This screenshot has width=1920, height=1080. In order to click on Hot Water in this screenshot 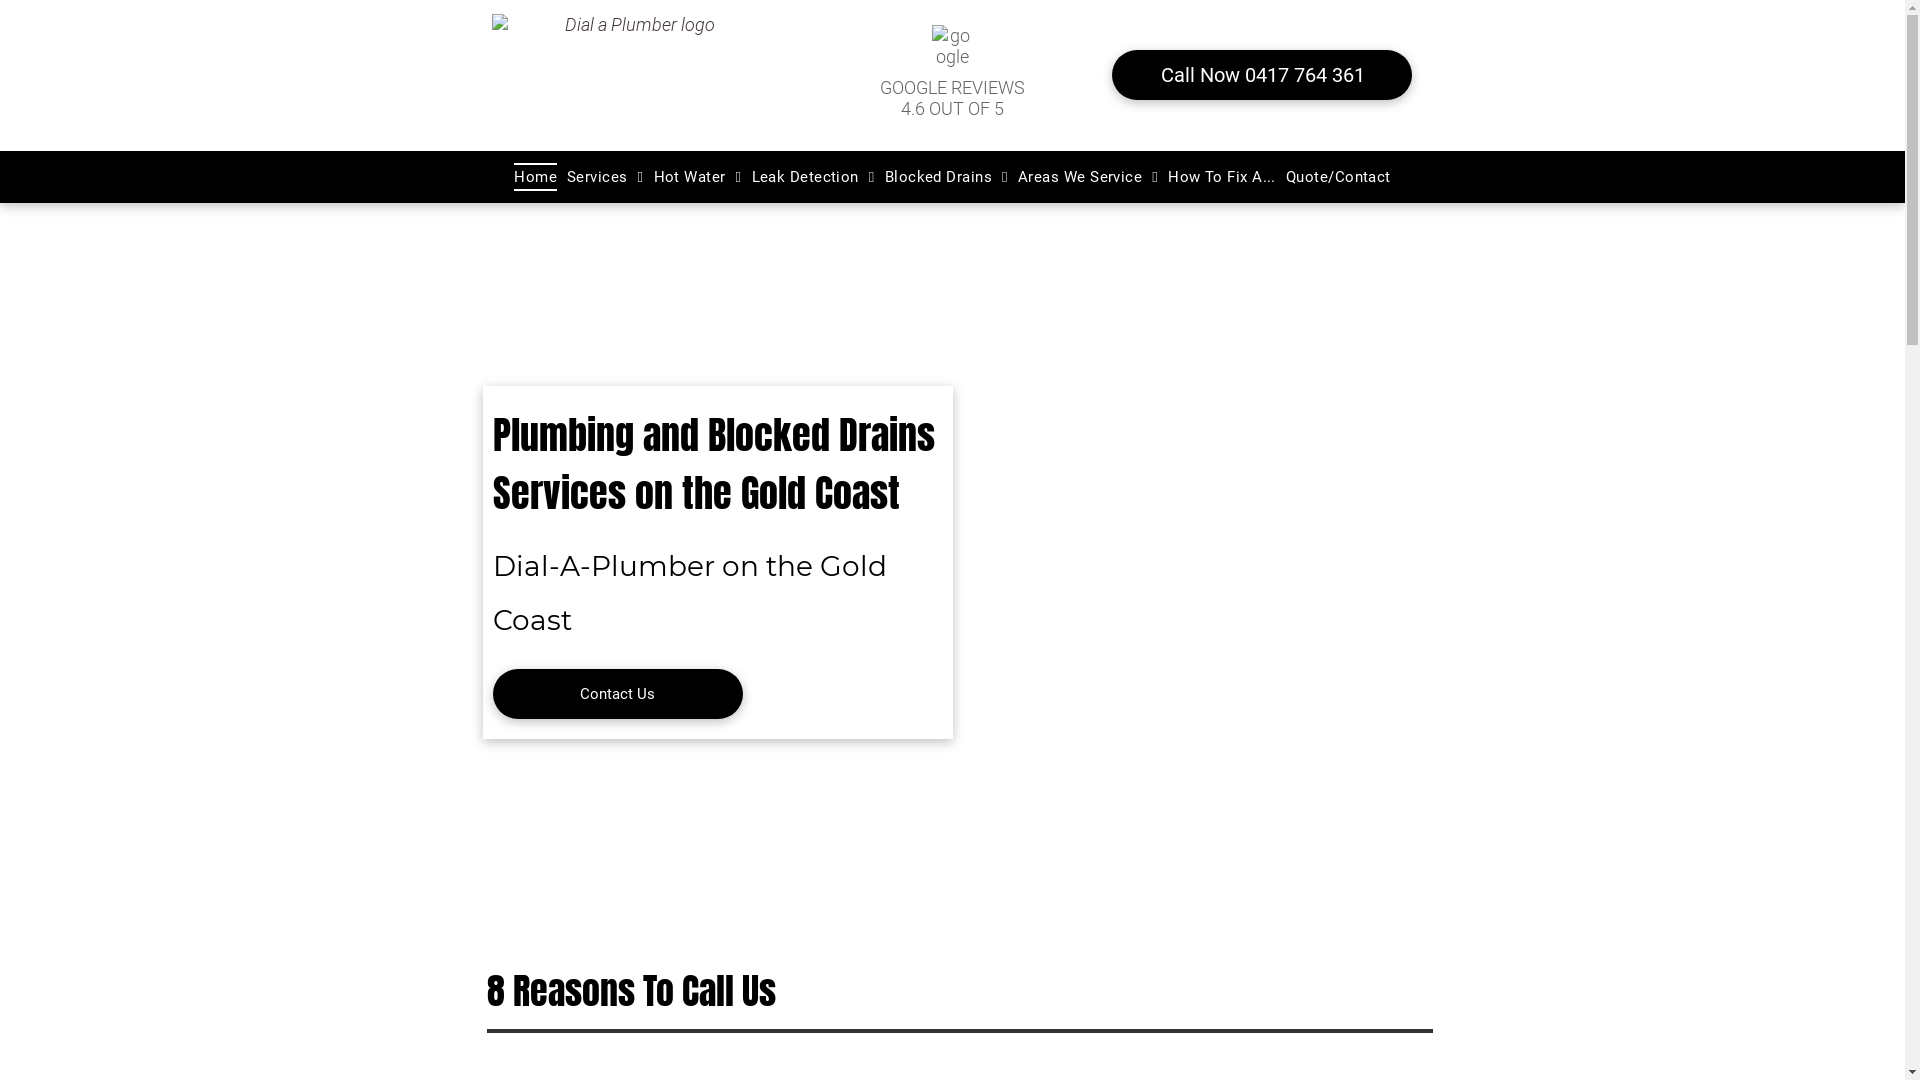, I will do `click(698, 177)`.